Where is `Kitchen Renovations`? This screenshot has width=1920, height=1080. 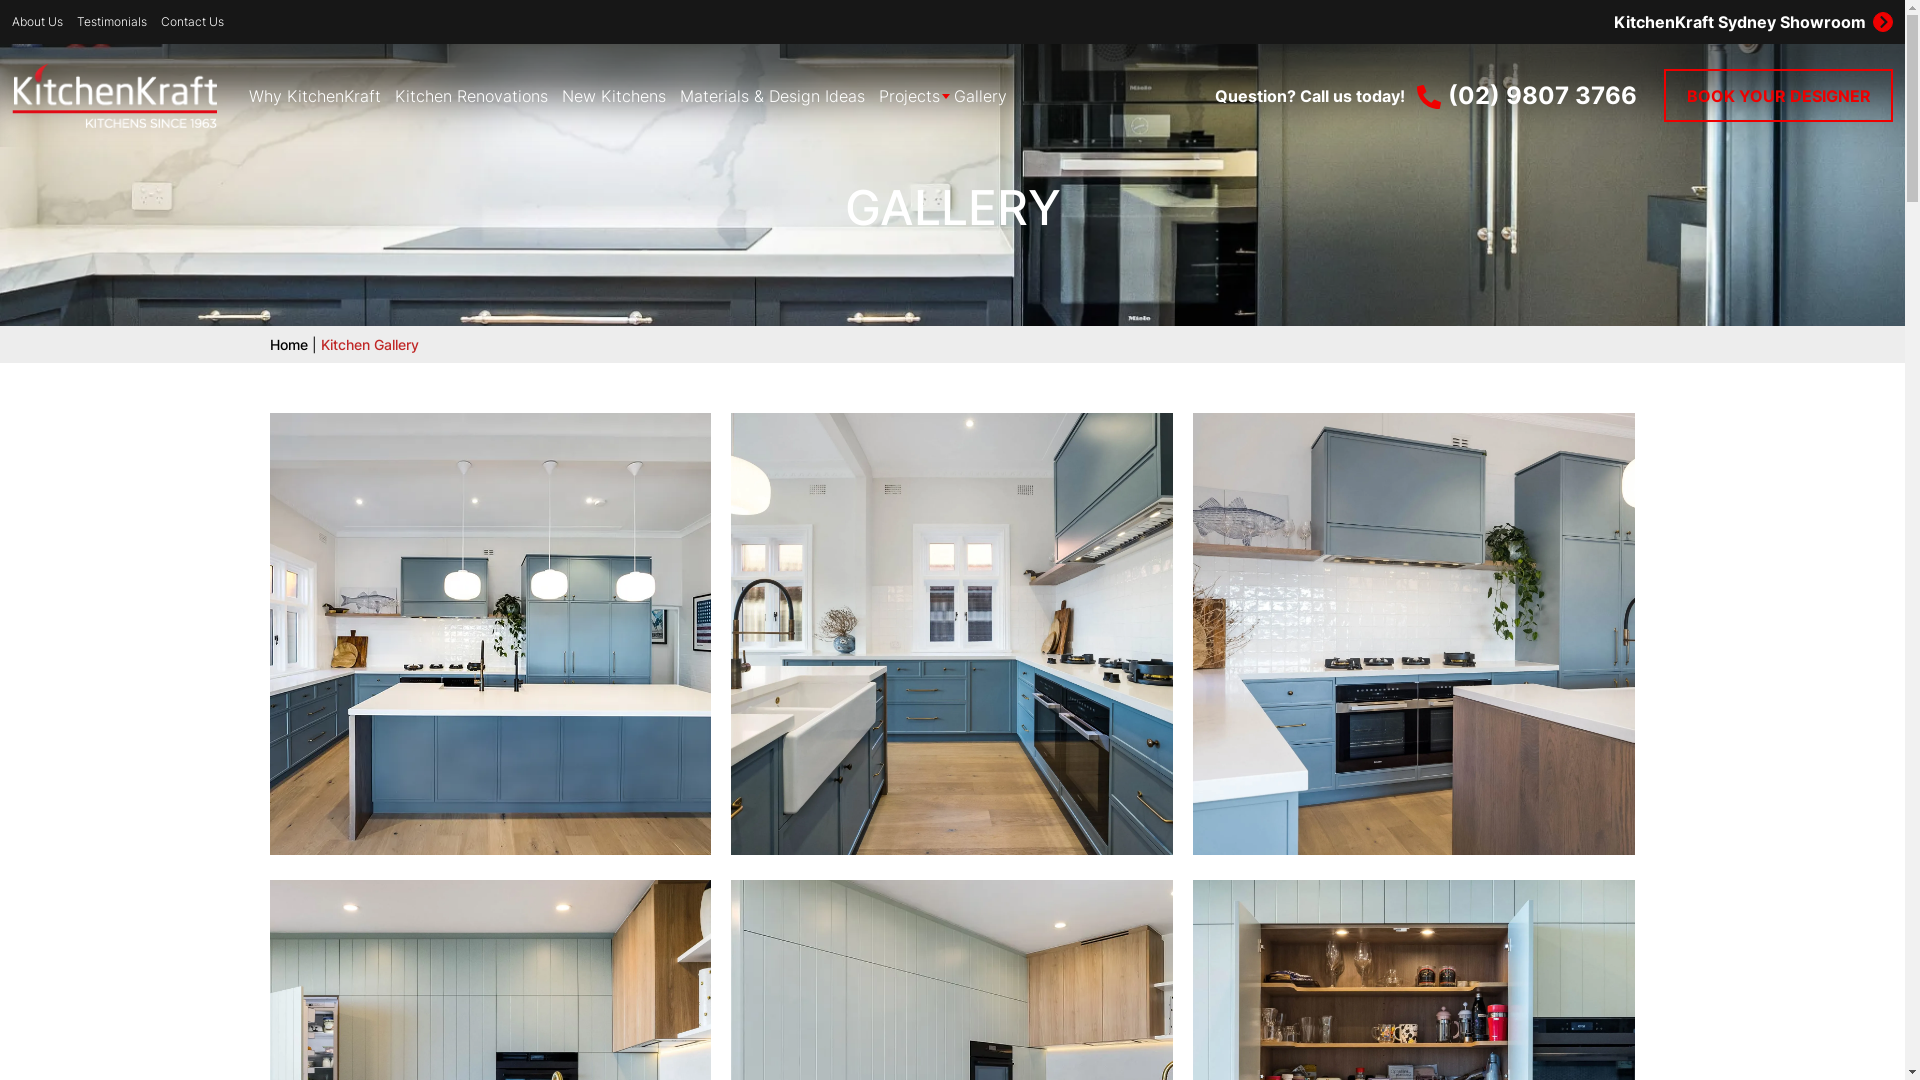
Kitchen Renovations is located at coordinates (472, 96).